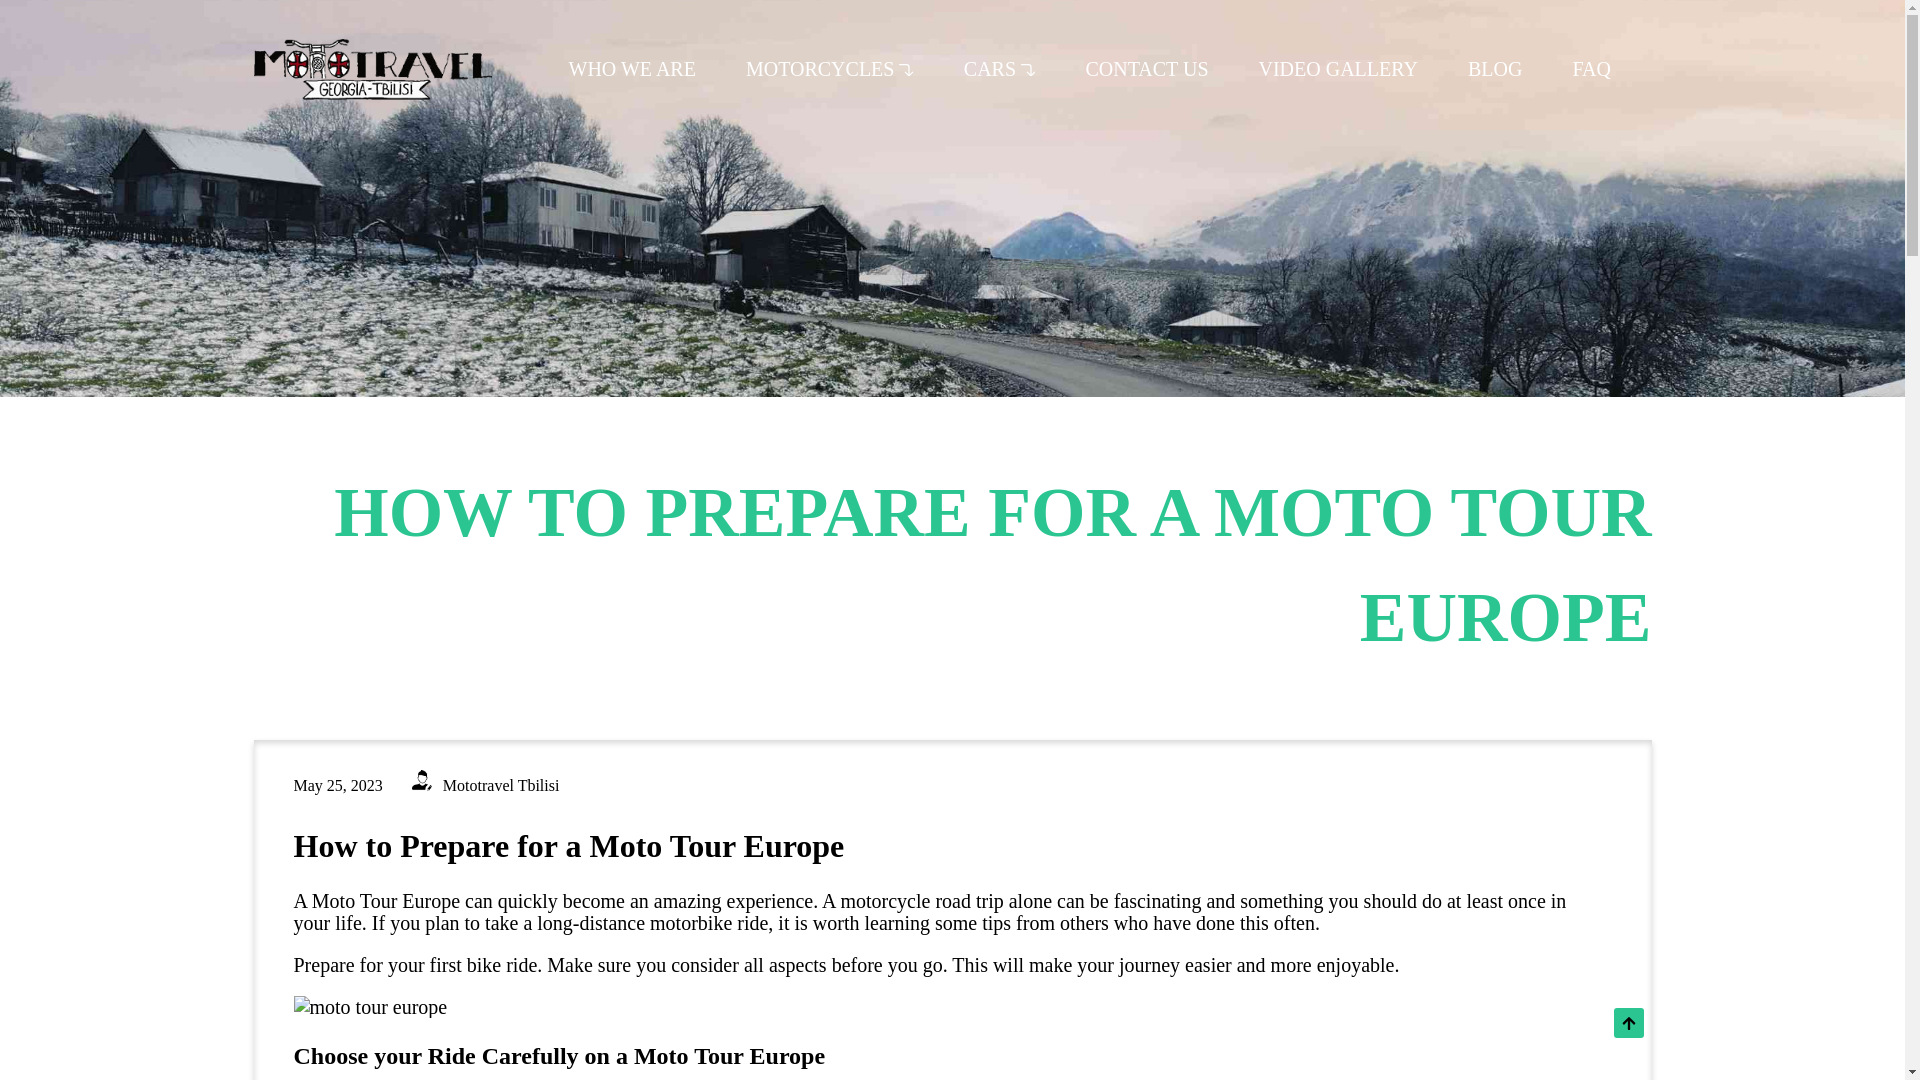 The height and width of the screenshot is (1080, 1920). Describe the element at coordinates (632, 69) in the screenshot. I see `WHO WE ARE` at that location.